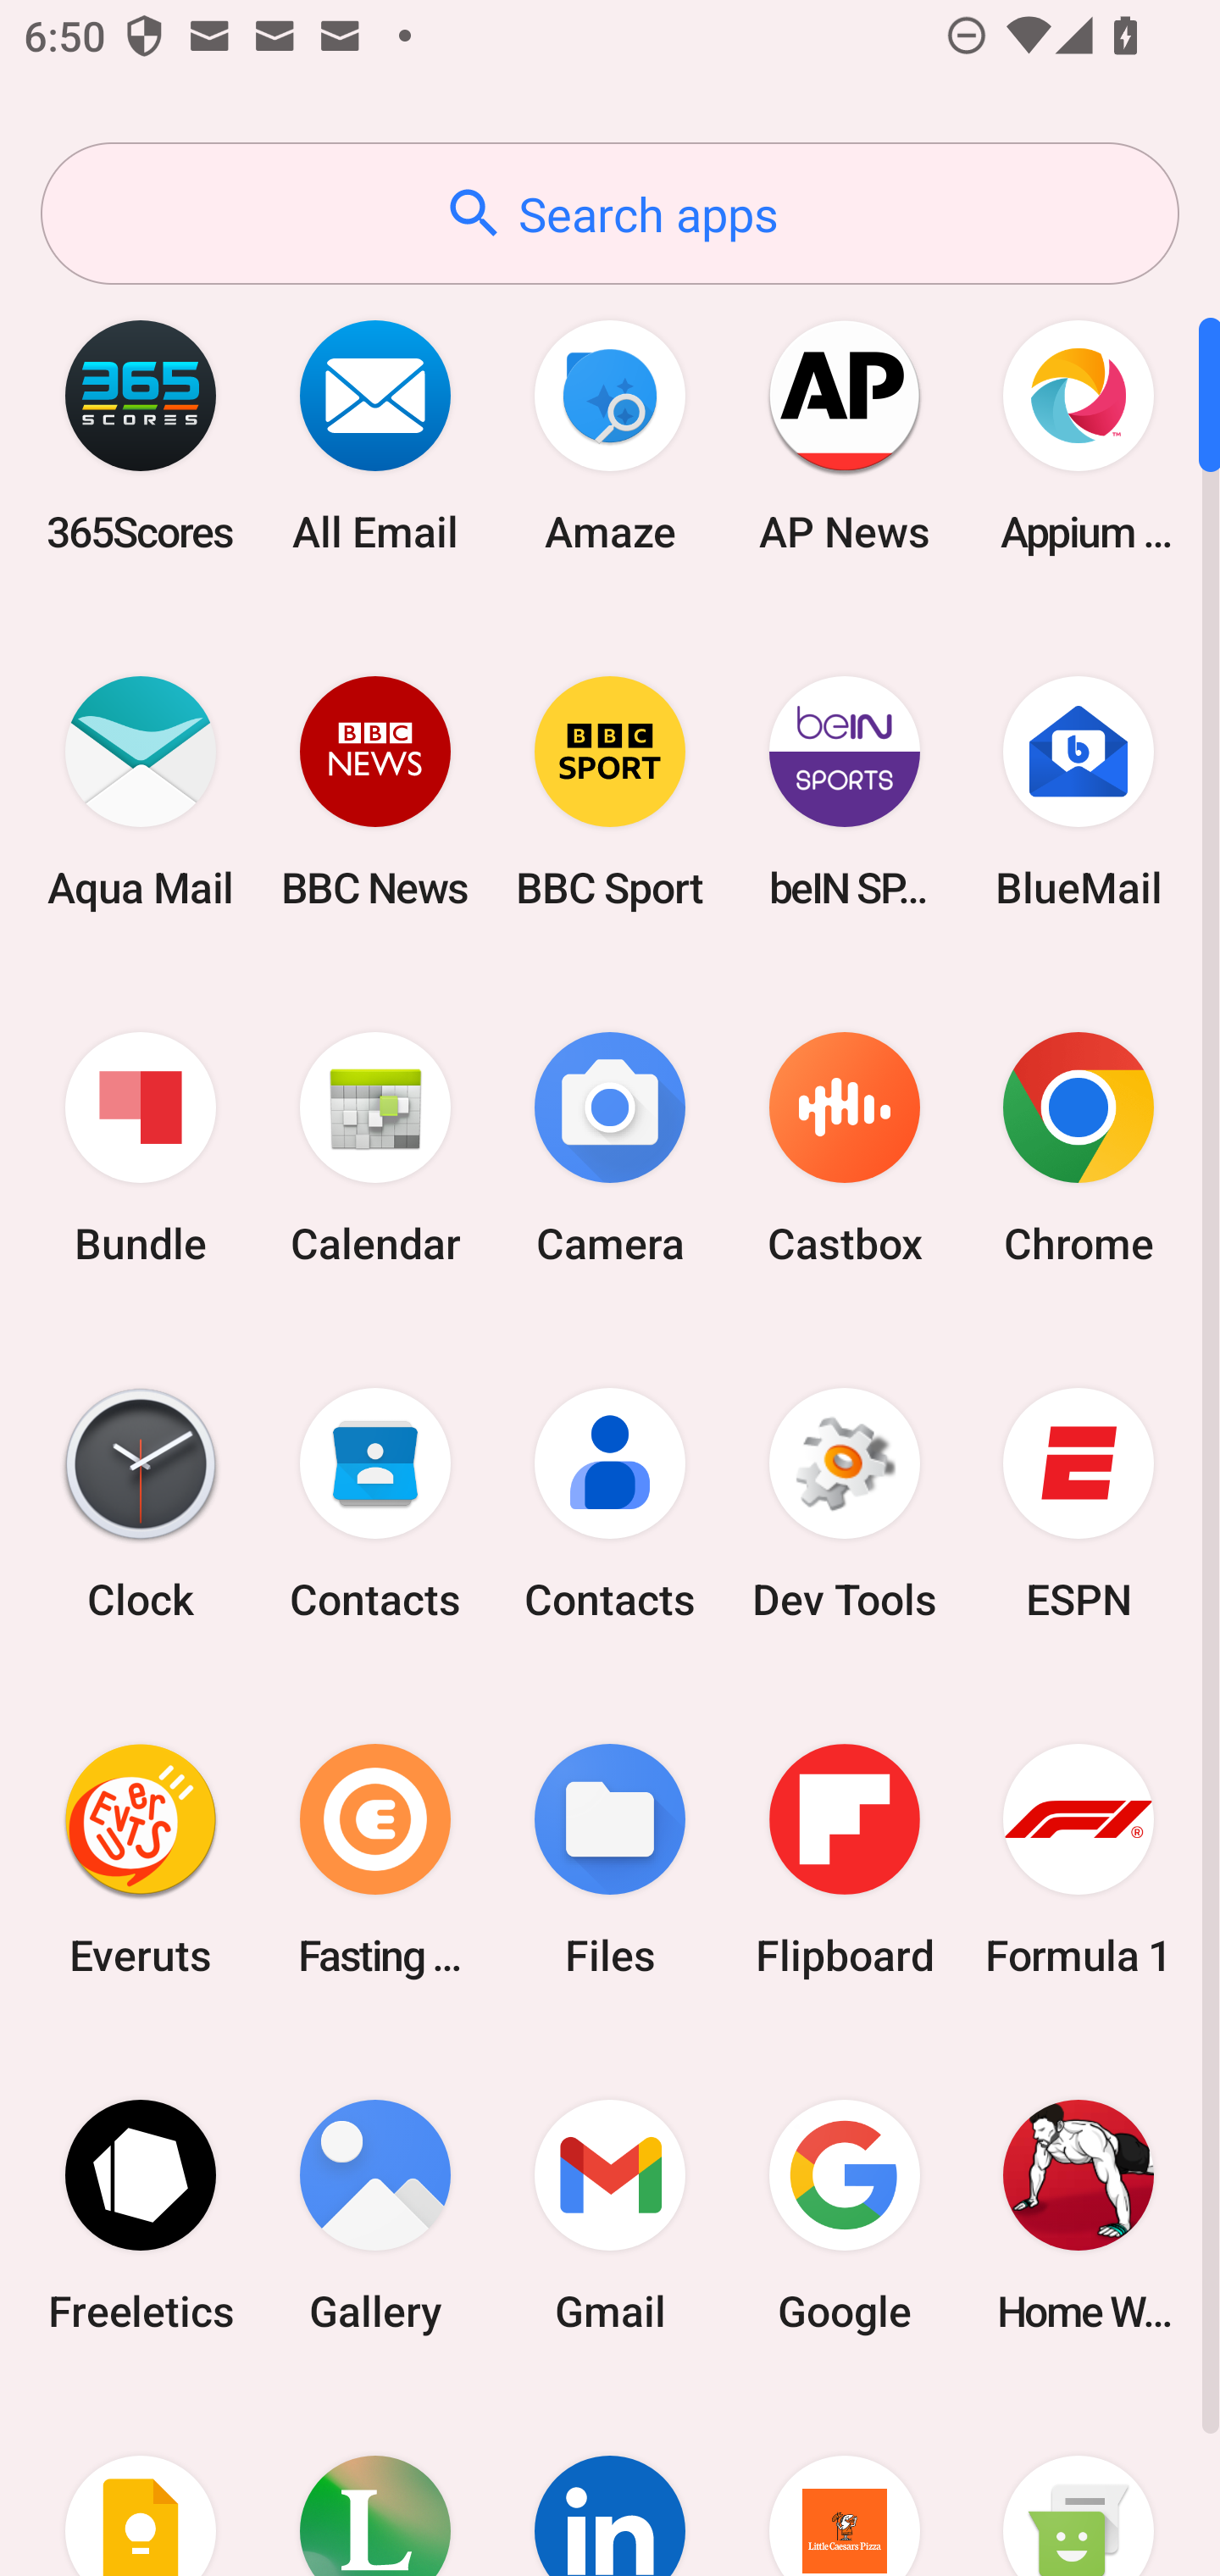 The image size is (1220, 2576). I want to click on BlueMail, so click(1079, 791).